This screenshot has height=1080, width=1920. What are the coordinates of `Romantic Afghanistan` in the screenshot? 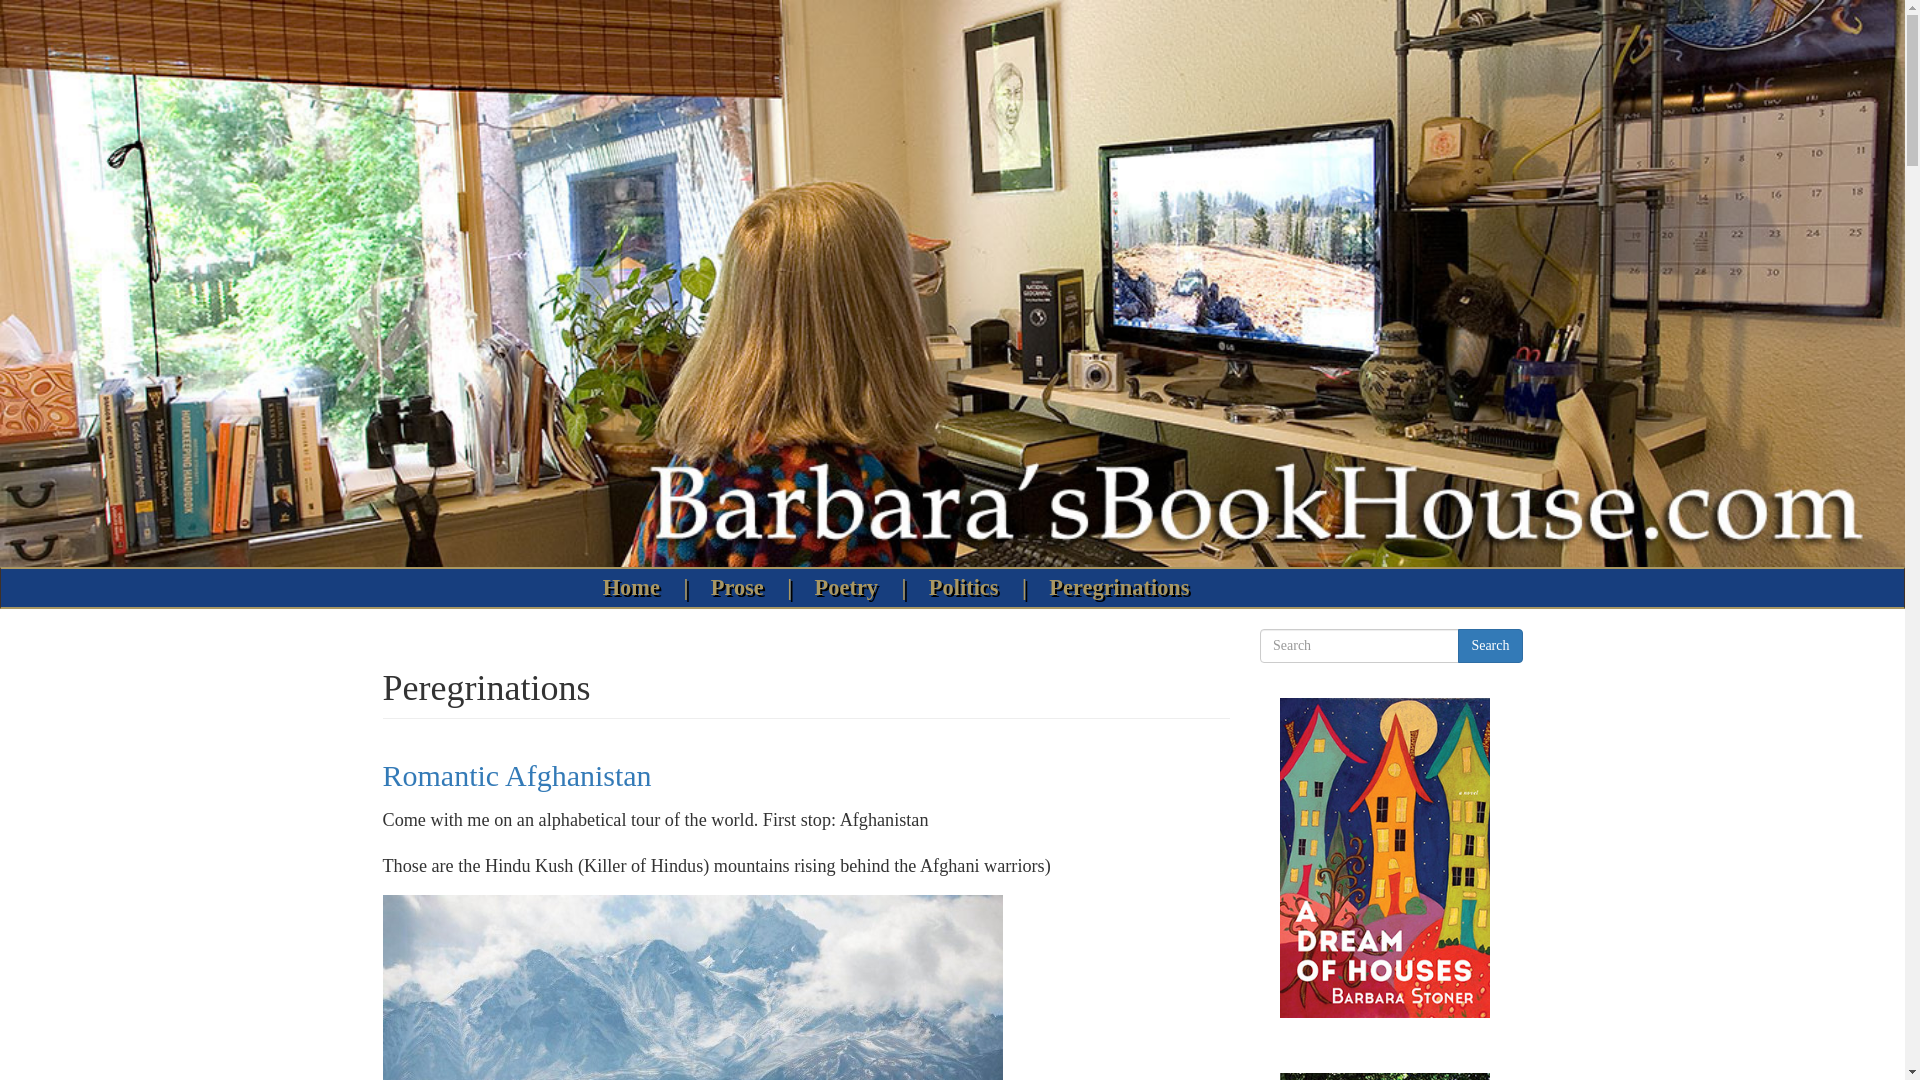 It's located at (516, 775).